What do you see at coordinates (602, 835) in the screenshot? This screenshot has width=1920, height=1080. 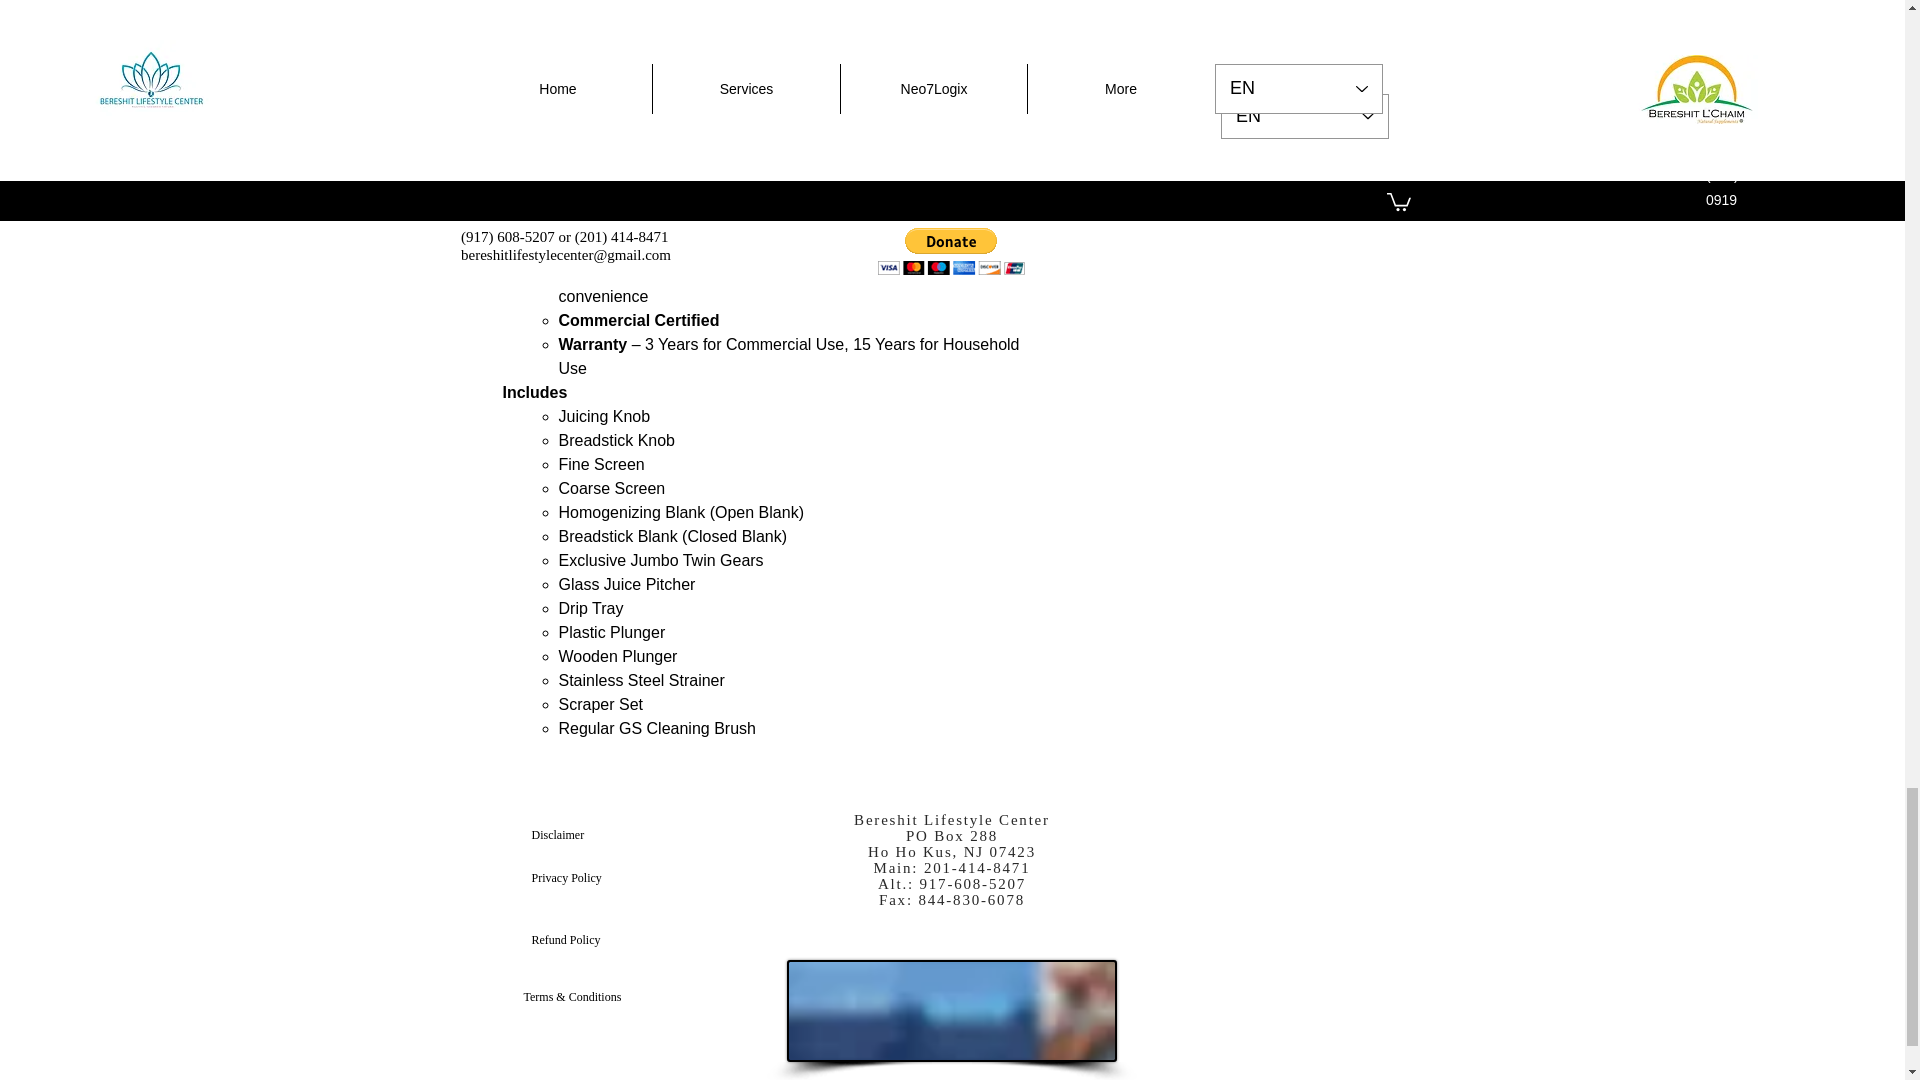 I see `Disclaimer` at bounding box center [602, 835].